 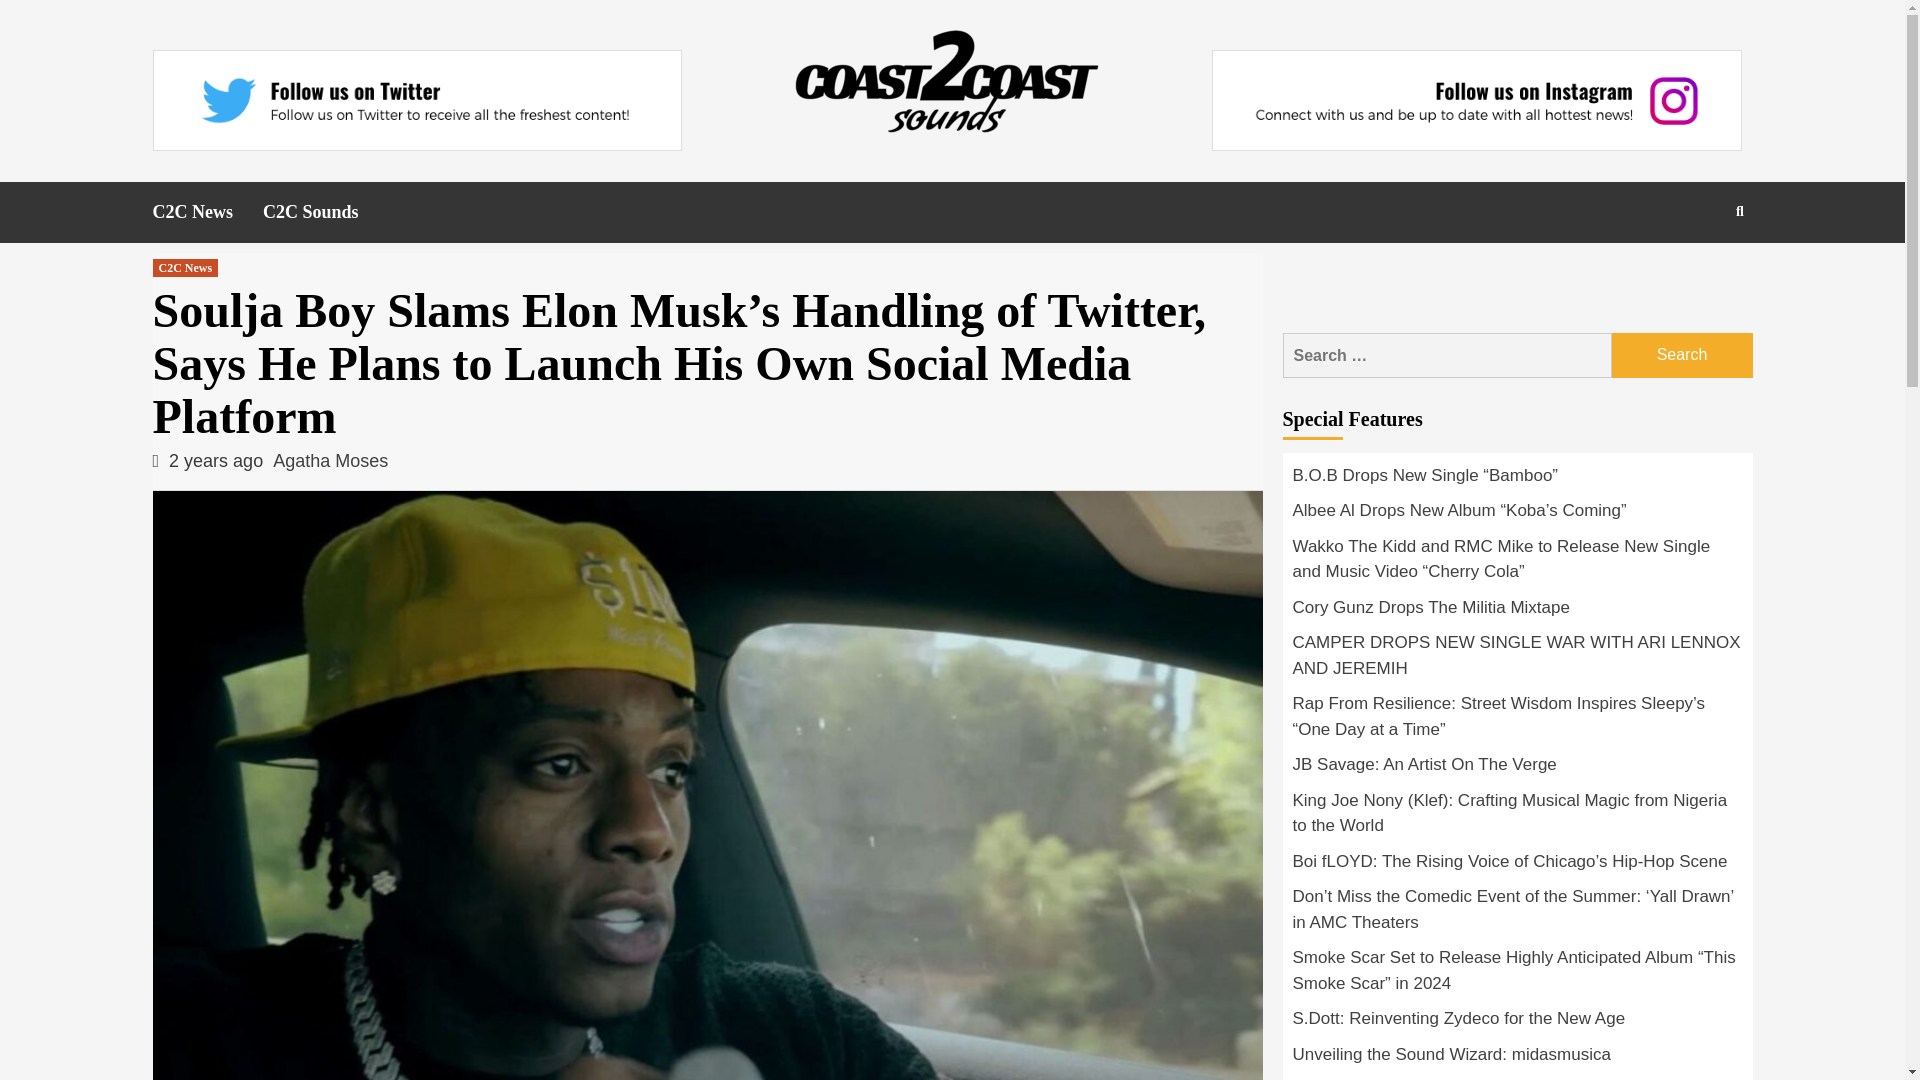 What do you see at coordinates (1693, 276) in the screenshot?
I see `Search` at bounding box center [1693, 276].